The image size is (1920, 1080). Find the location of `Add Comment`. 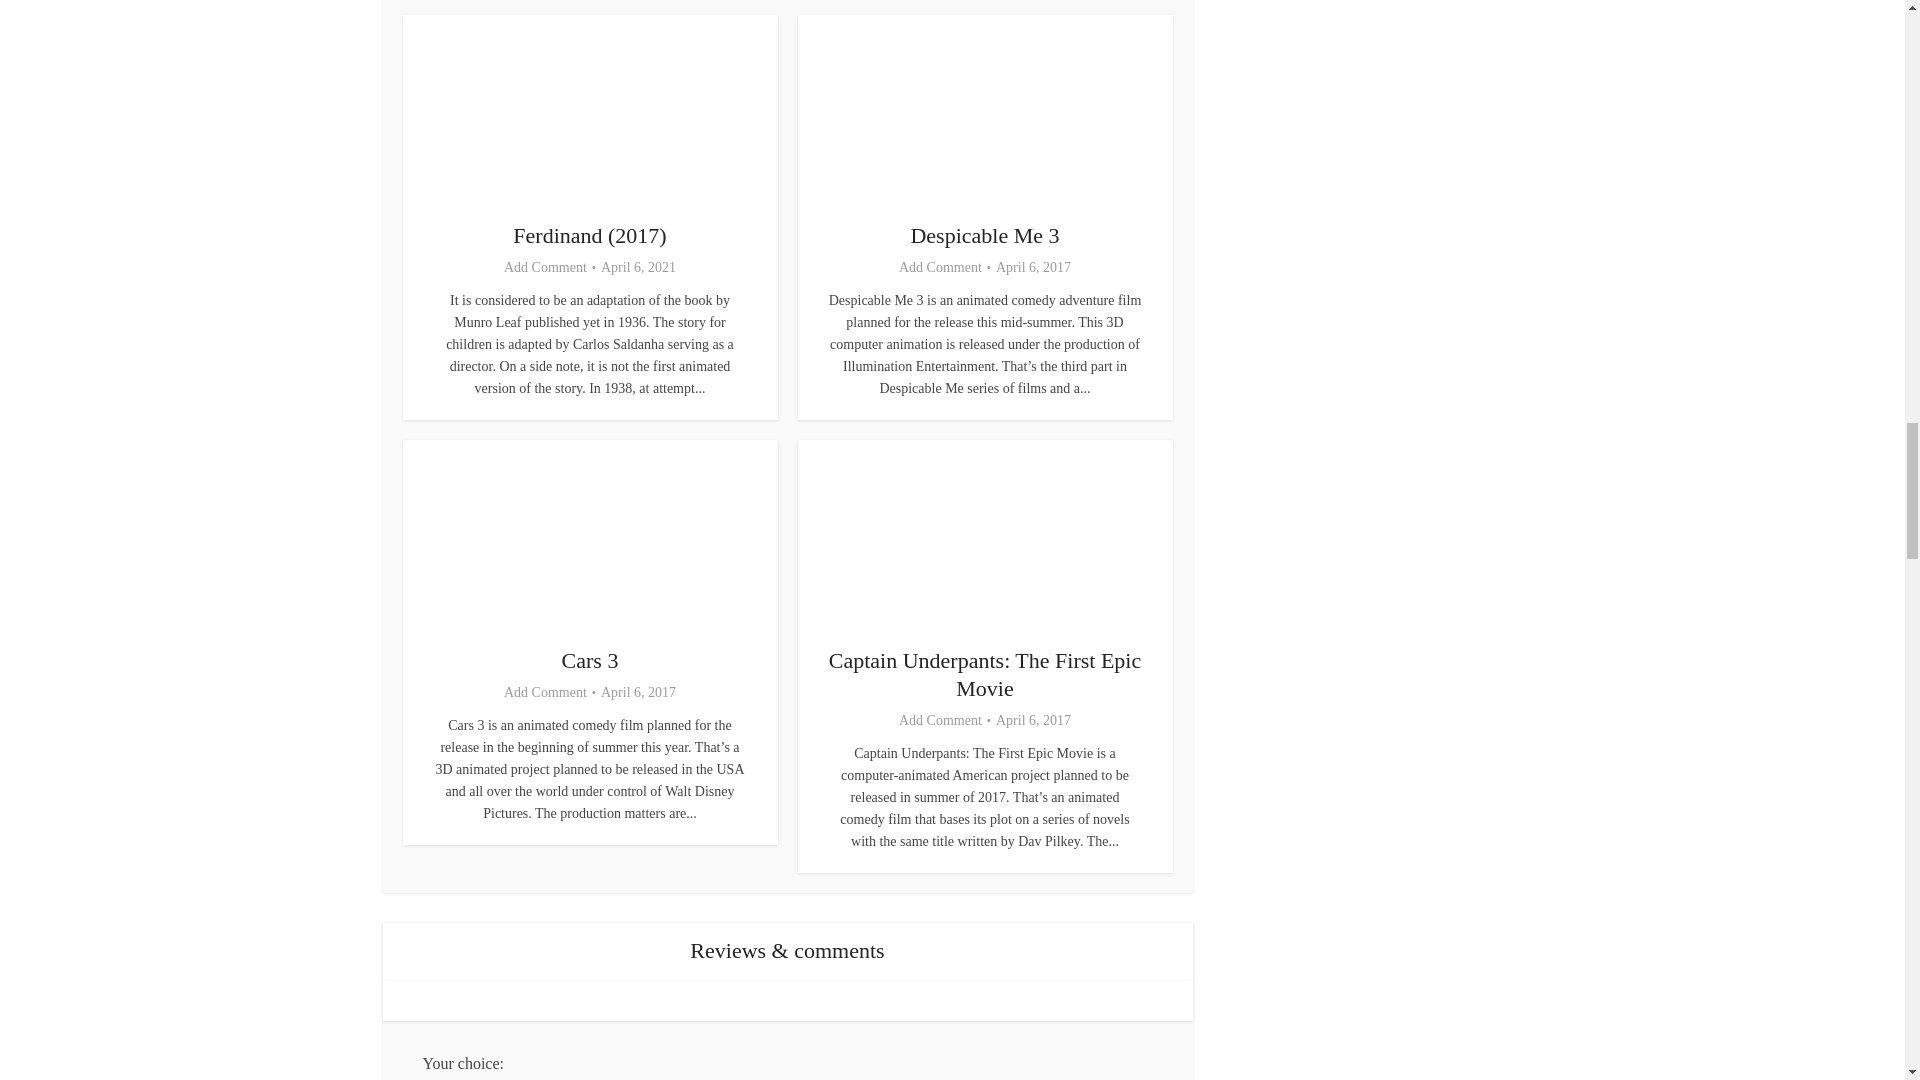

Add Comment is located at coordinates (940, 268).